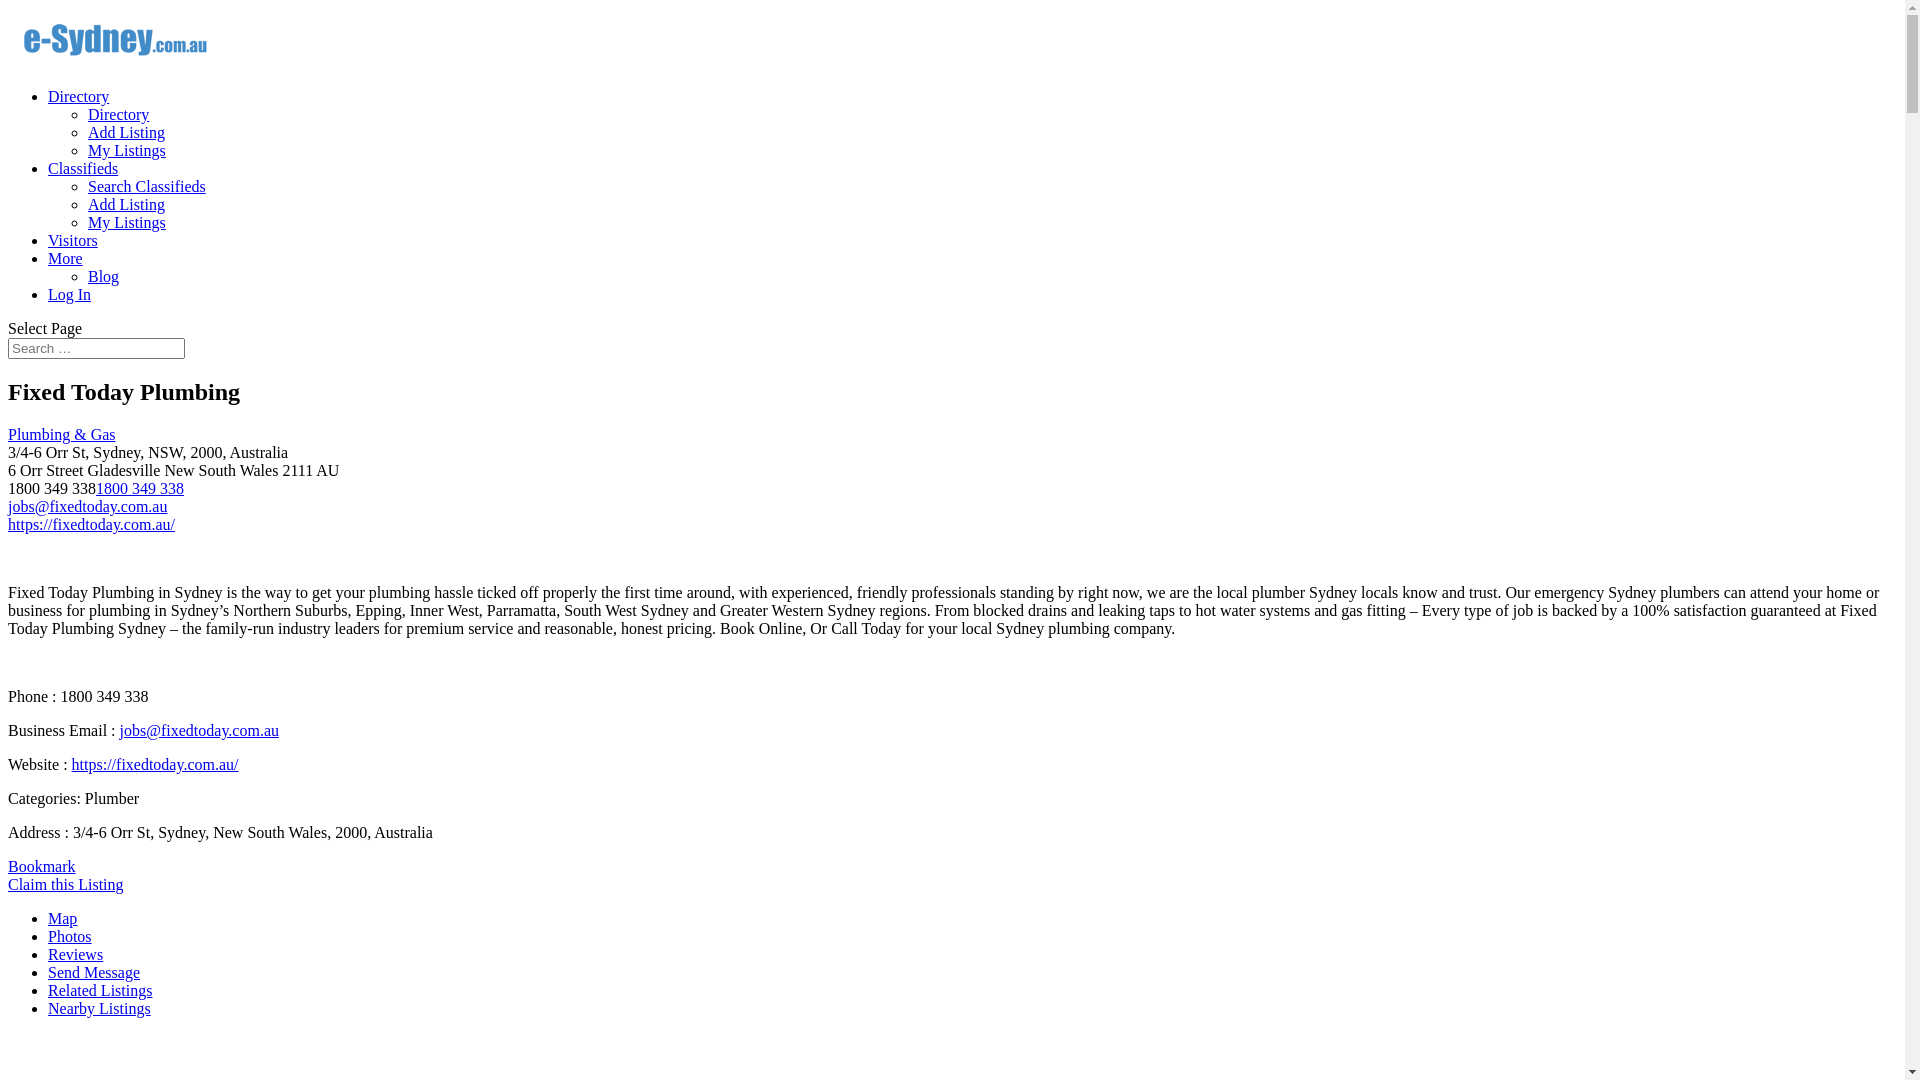 This screenshot has width=1920, height=1080. What do you see at coordinates (127, 222) in the screenshot?
I see `My Listings` at bounding box center [127, 222].